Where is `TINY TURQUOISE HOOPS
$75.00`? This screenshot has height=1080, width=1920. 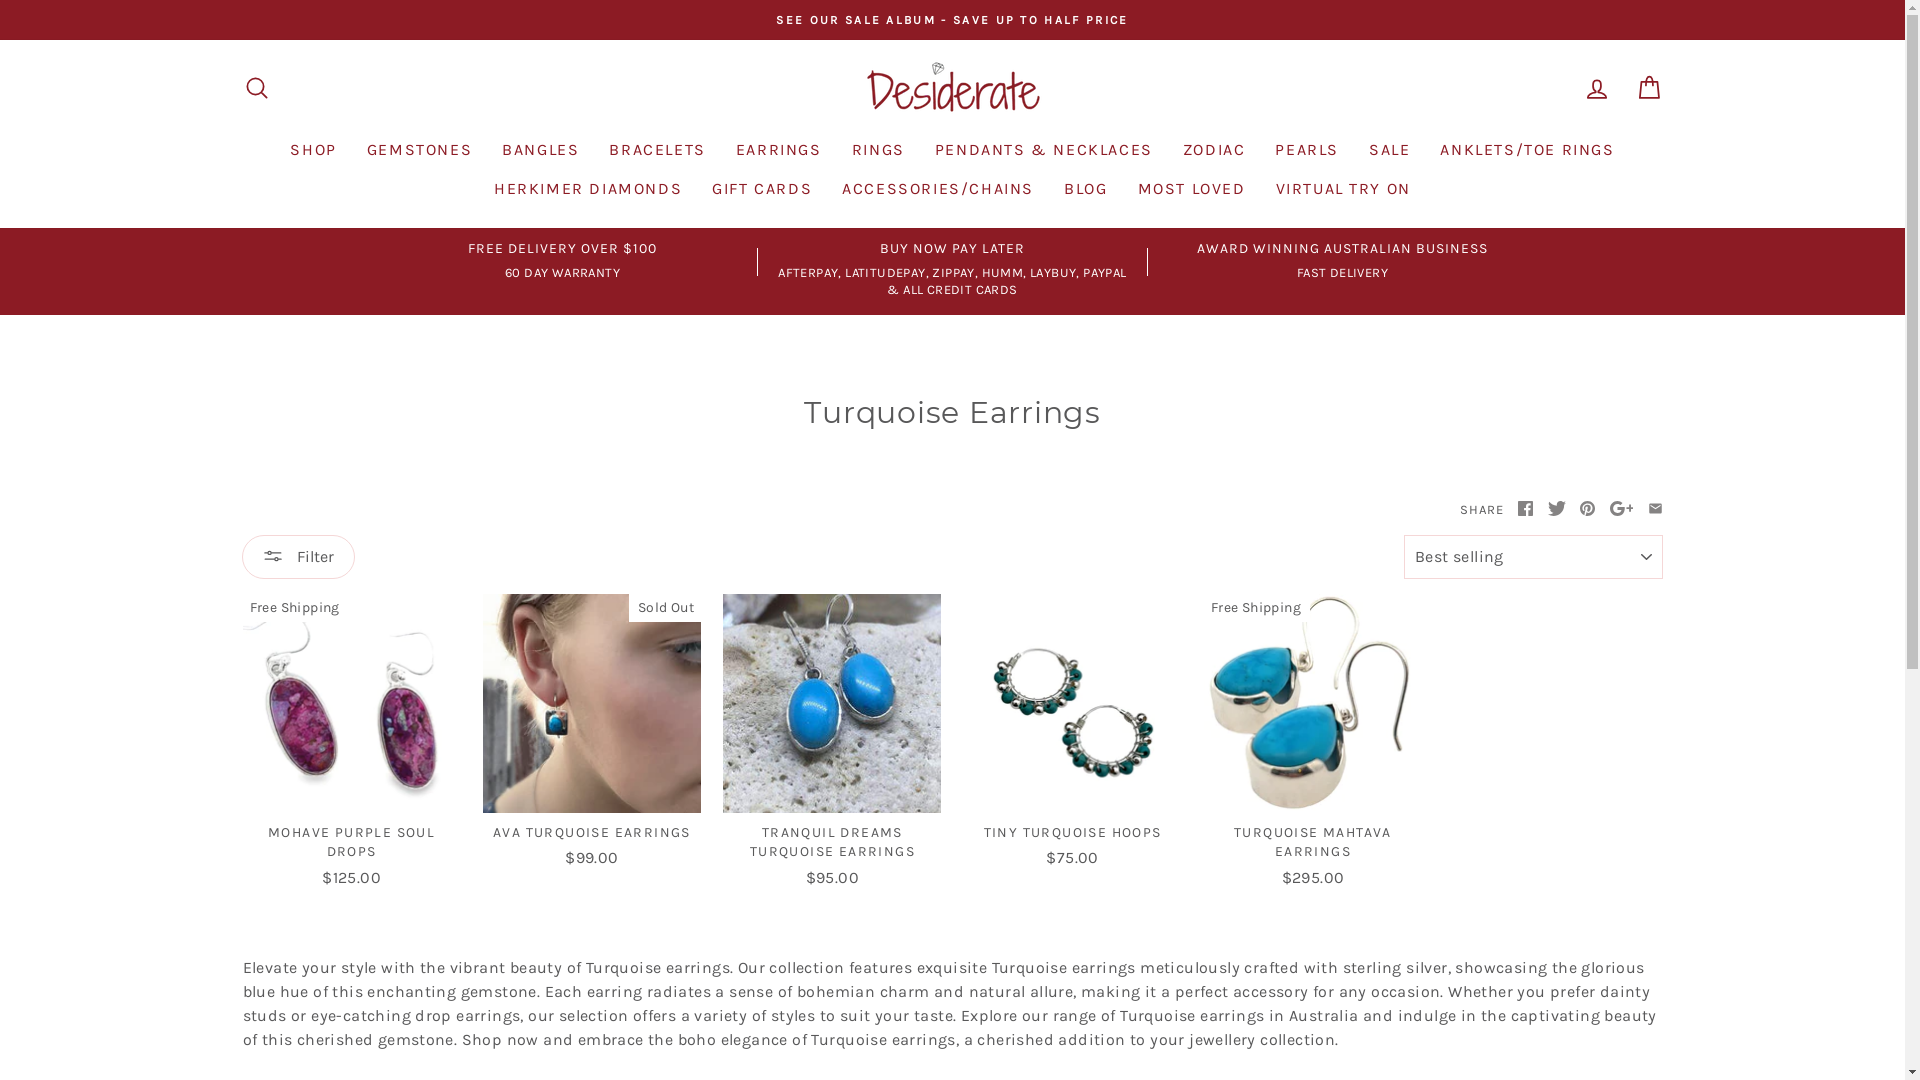
TINY TURQUOISE HOOPS
$75.00 is located at coordinates (1072, 734).